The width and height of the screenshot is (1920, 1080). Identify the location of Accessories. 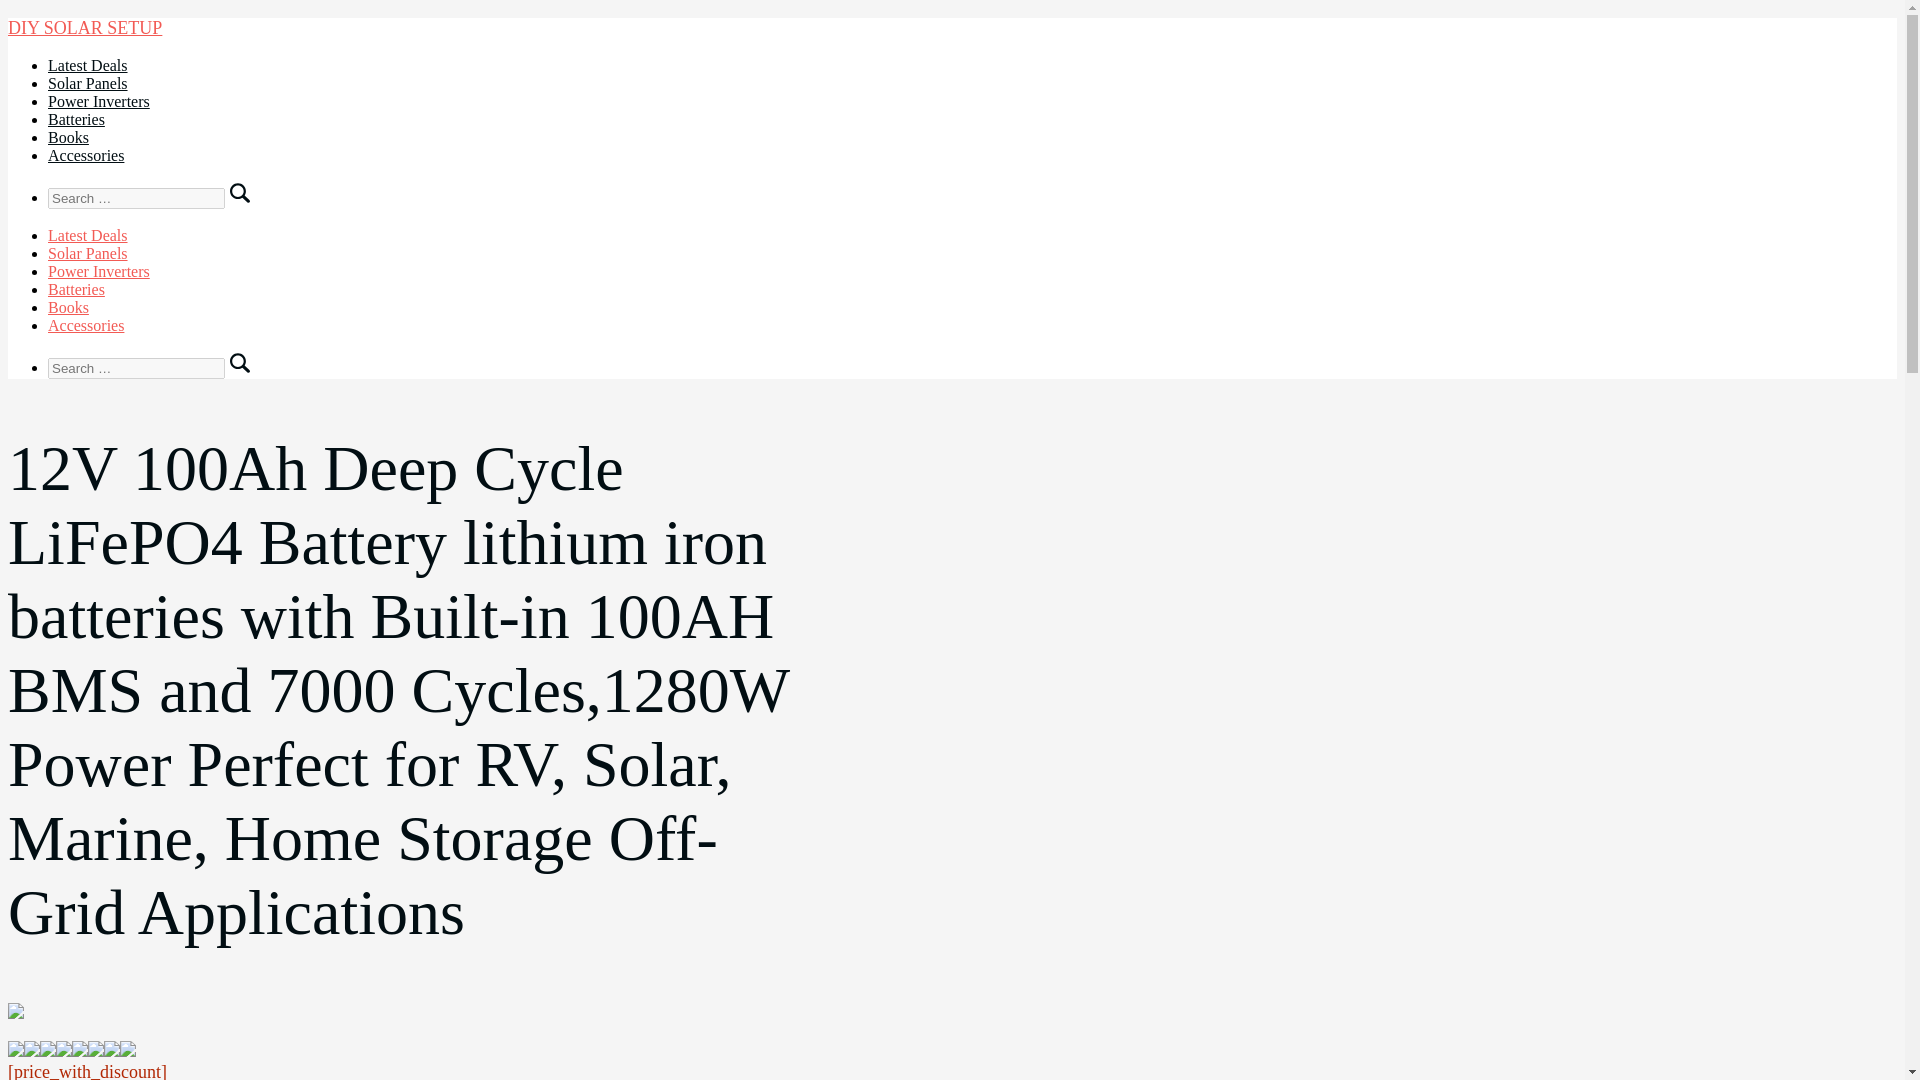
(86, 155).